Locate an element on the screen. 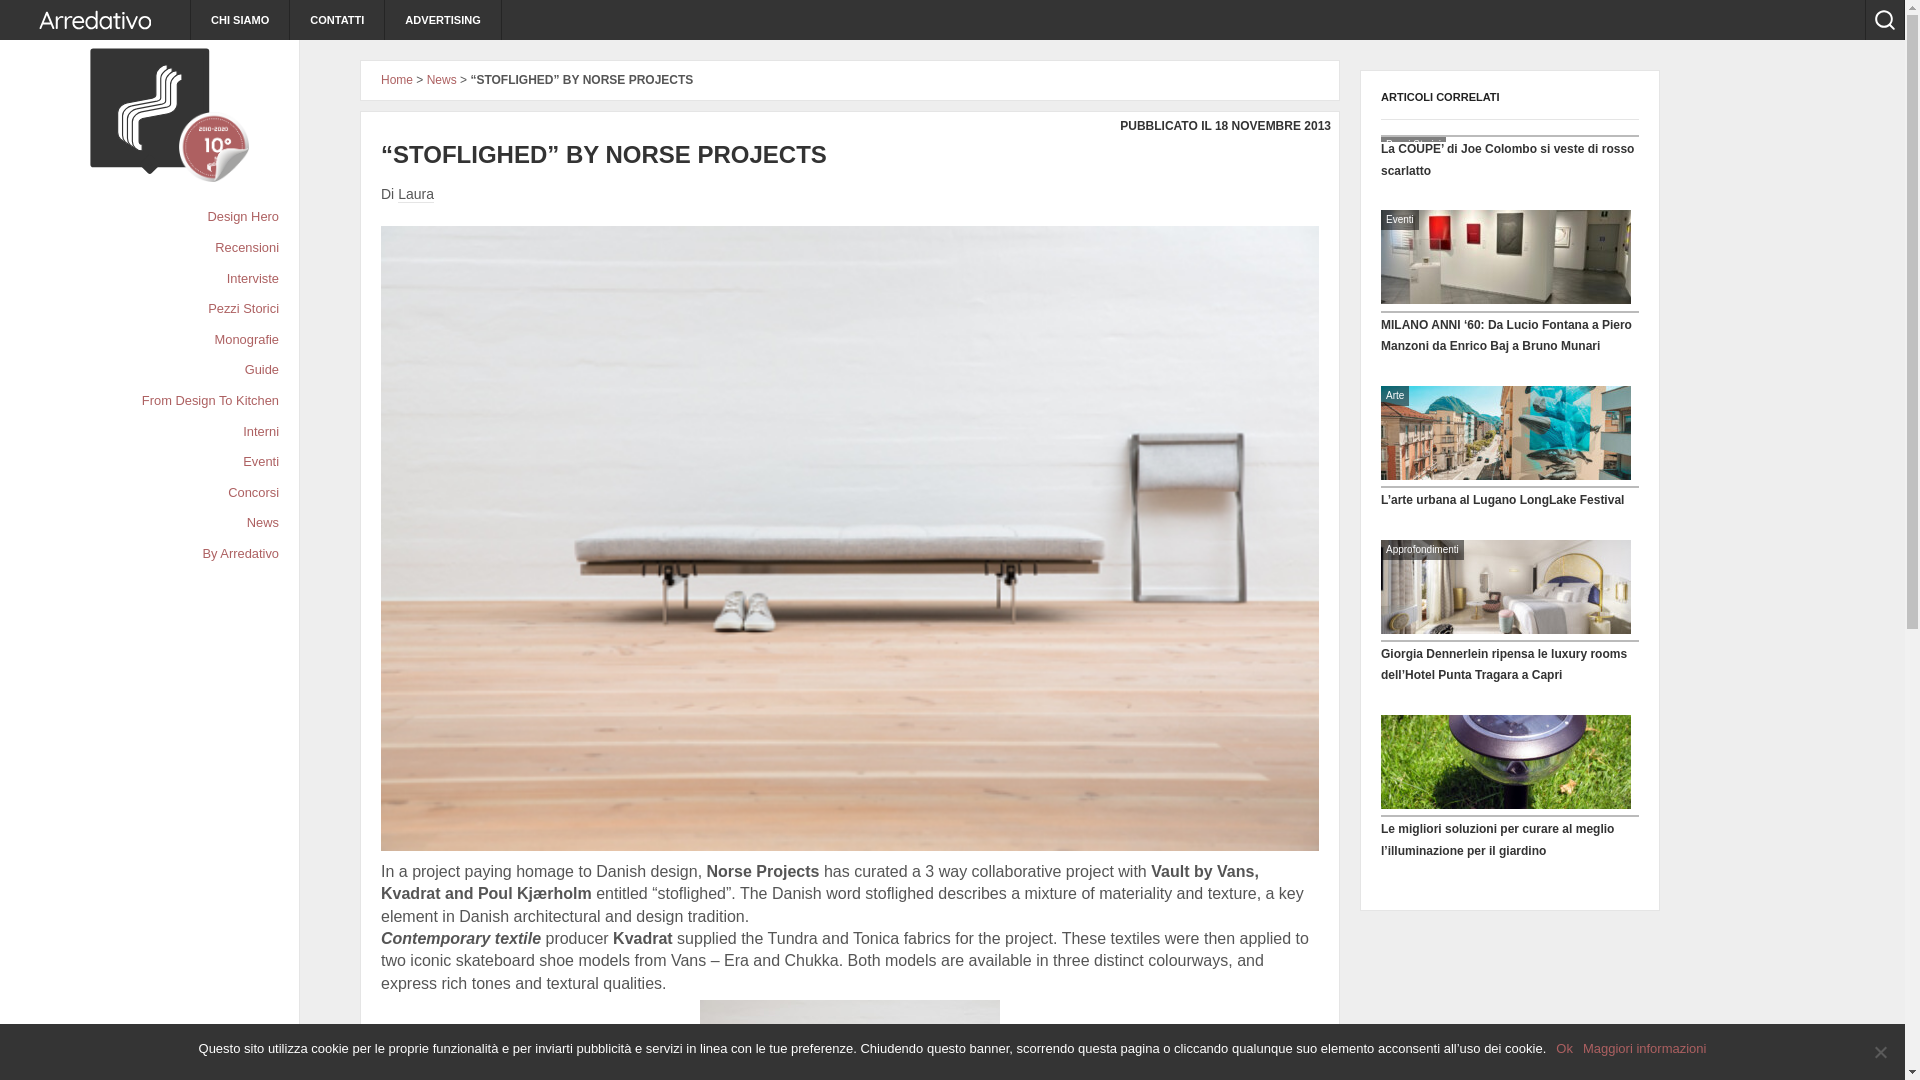  Concorsi is located at coordinates (256, 493).